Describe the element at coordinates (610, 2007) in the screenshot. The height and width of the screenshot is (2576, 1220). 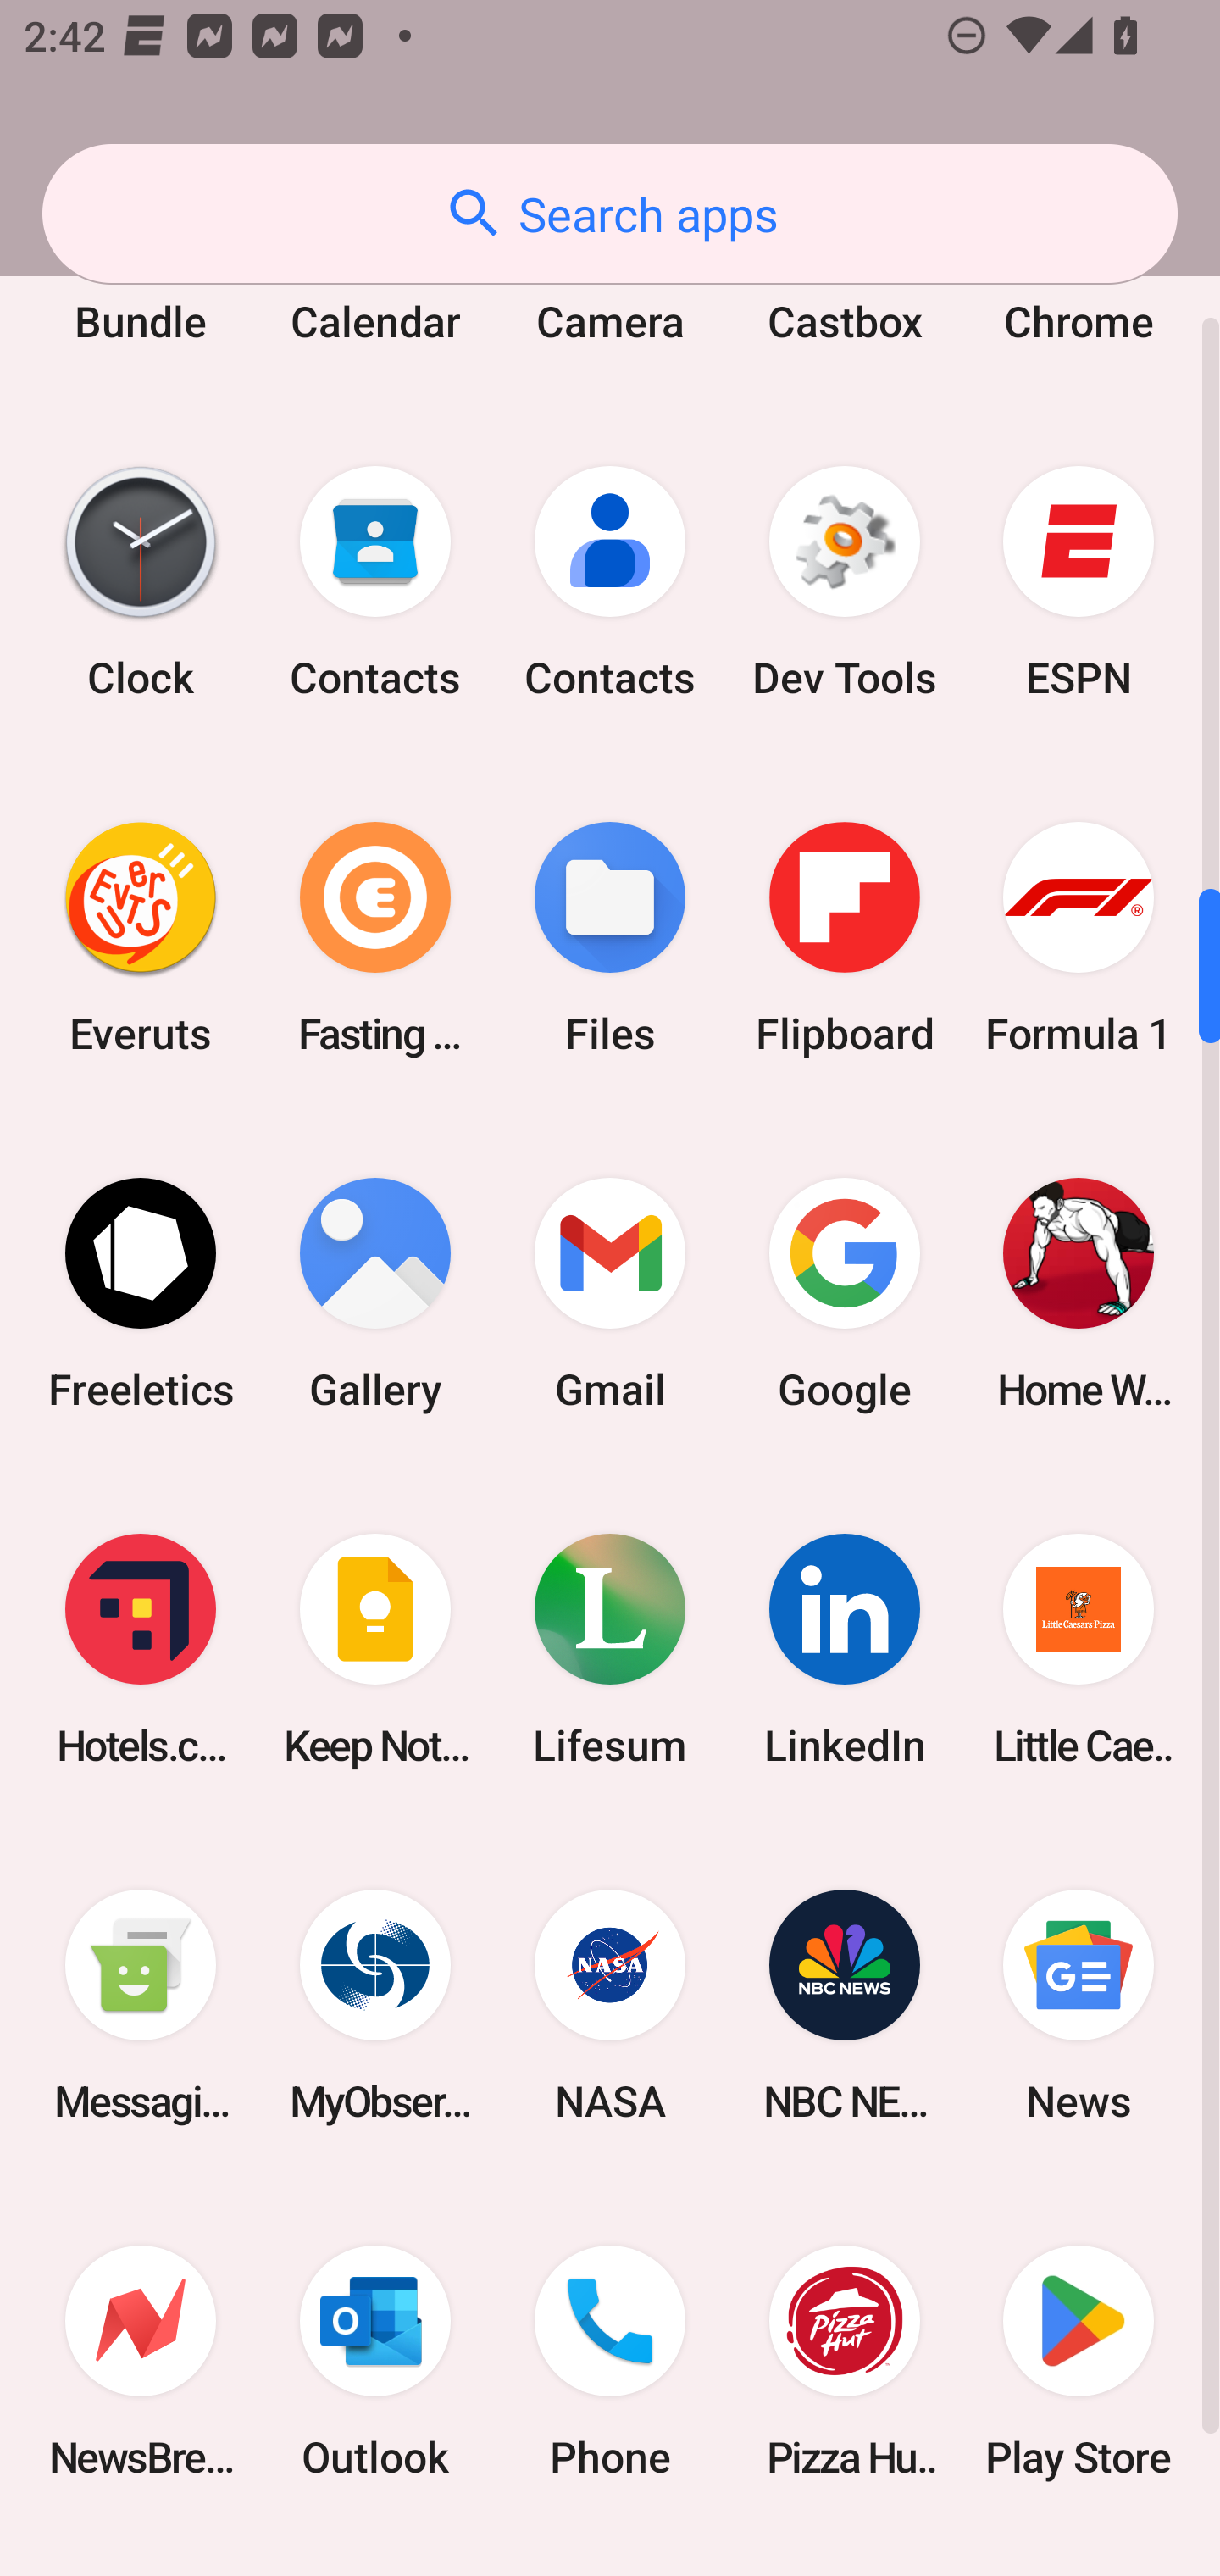
I see `NASA` at that location.